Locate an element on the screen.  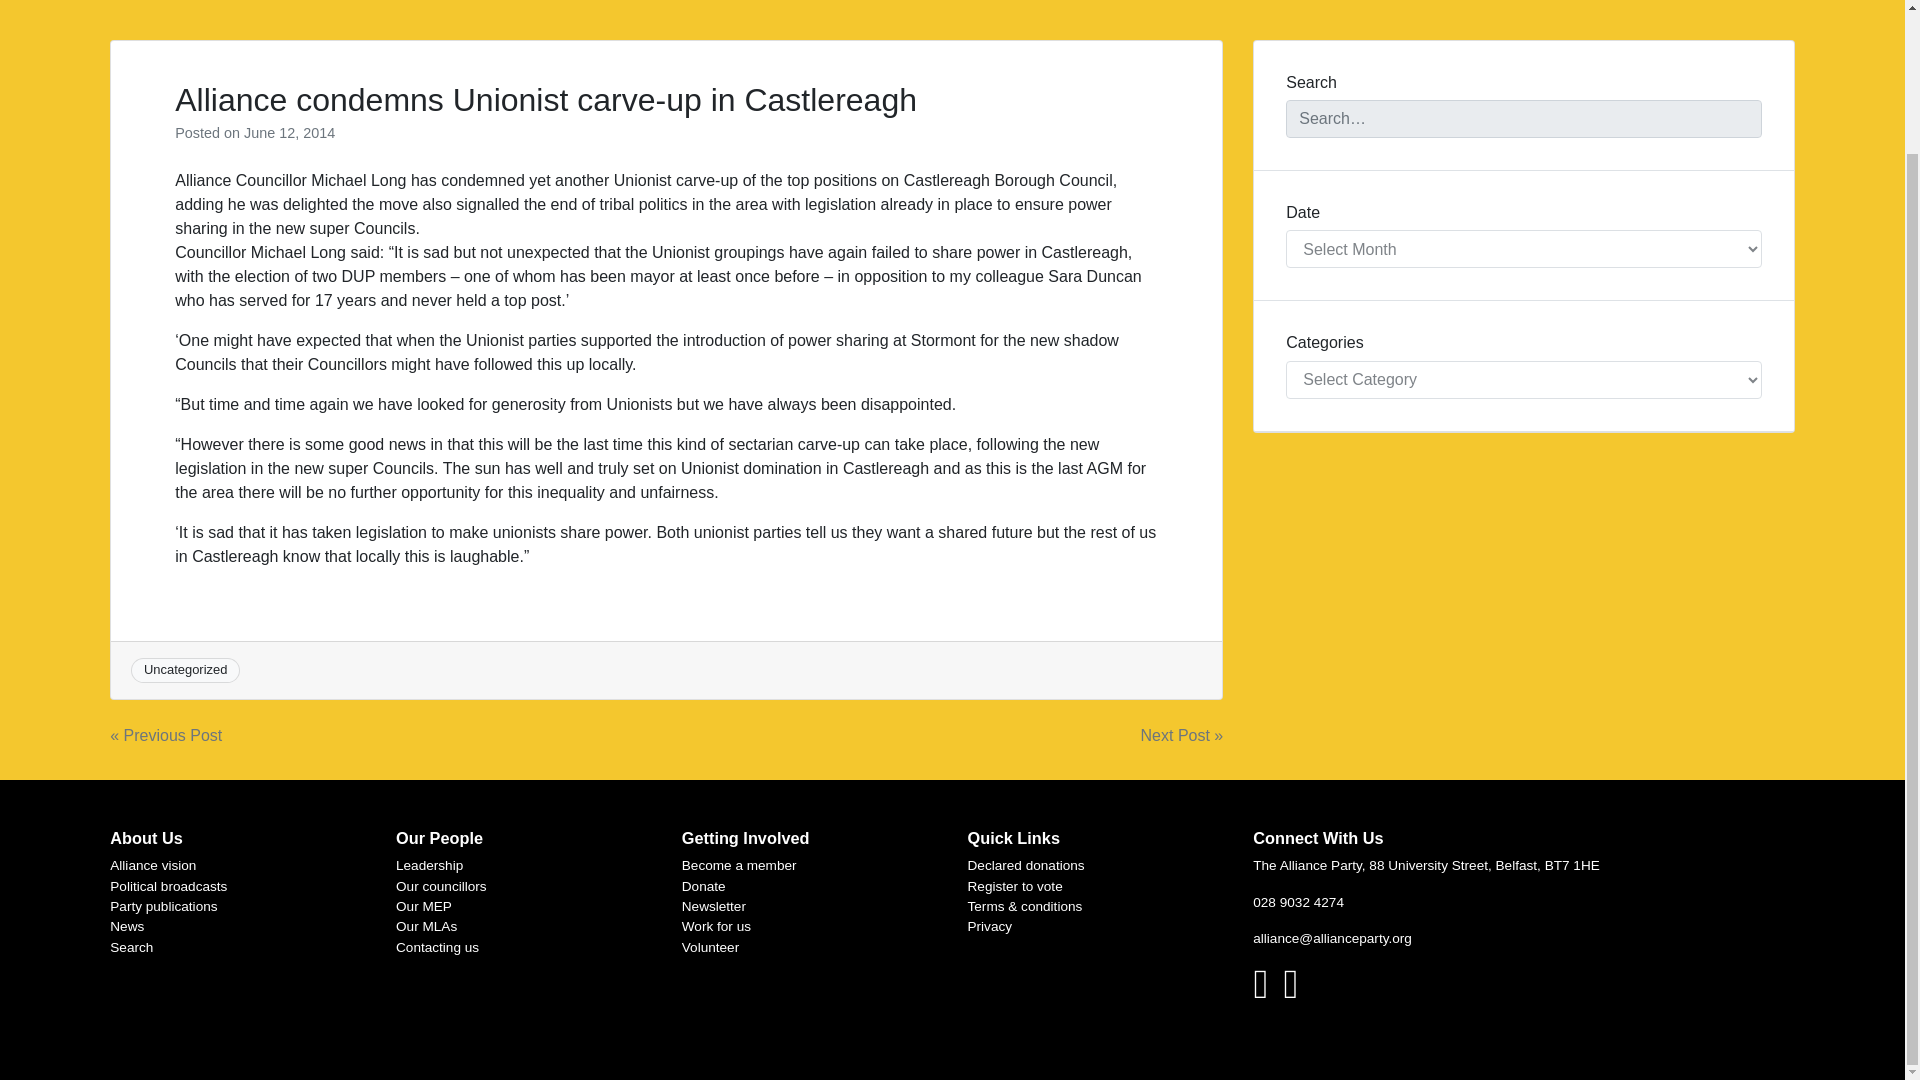
Declared donations is located at coordinates (1026, 864).